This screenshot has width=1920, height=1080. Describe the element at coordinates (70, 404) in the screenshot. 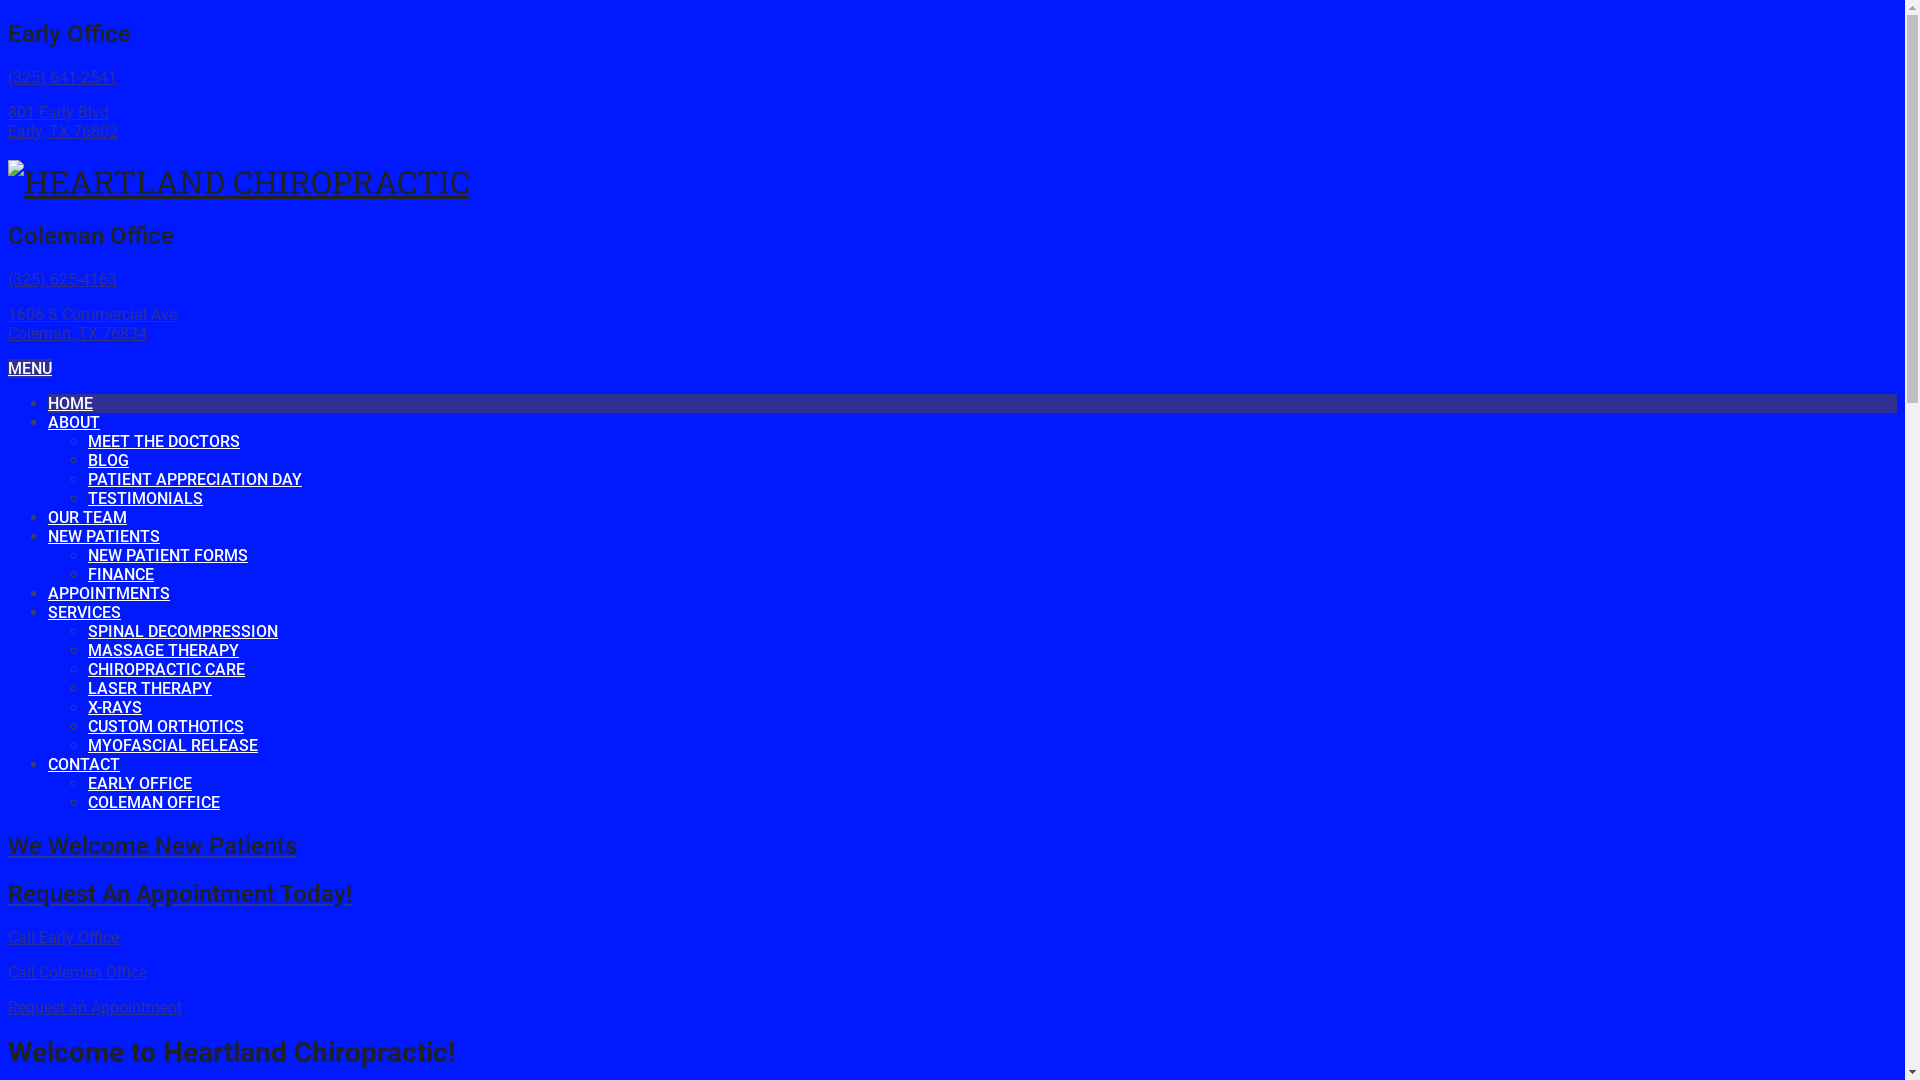

I see `HOME` at that location.